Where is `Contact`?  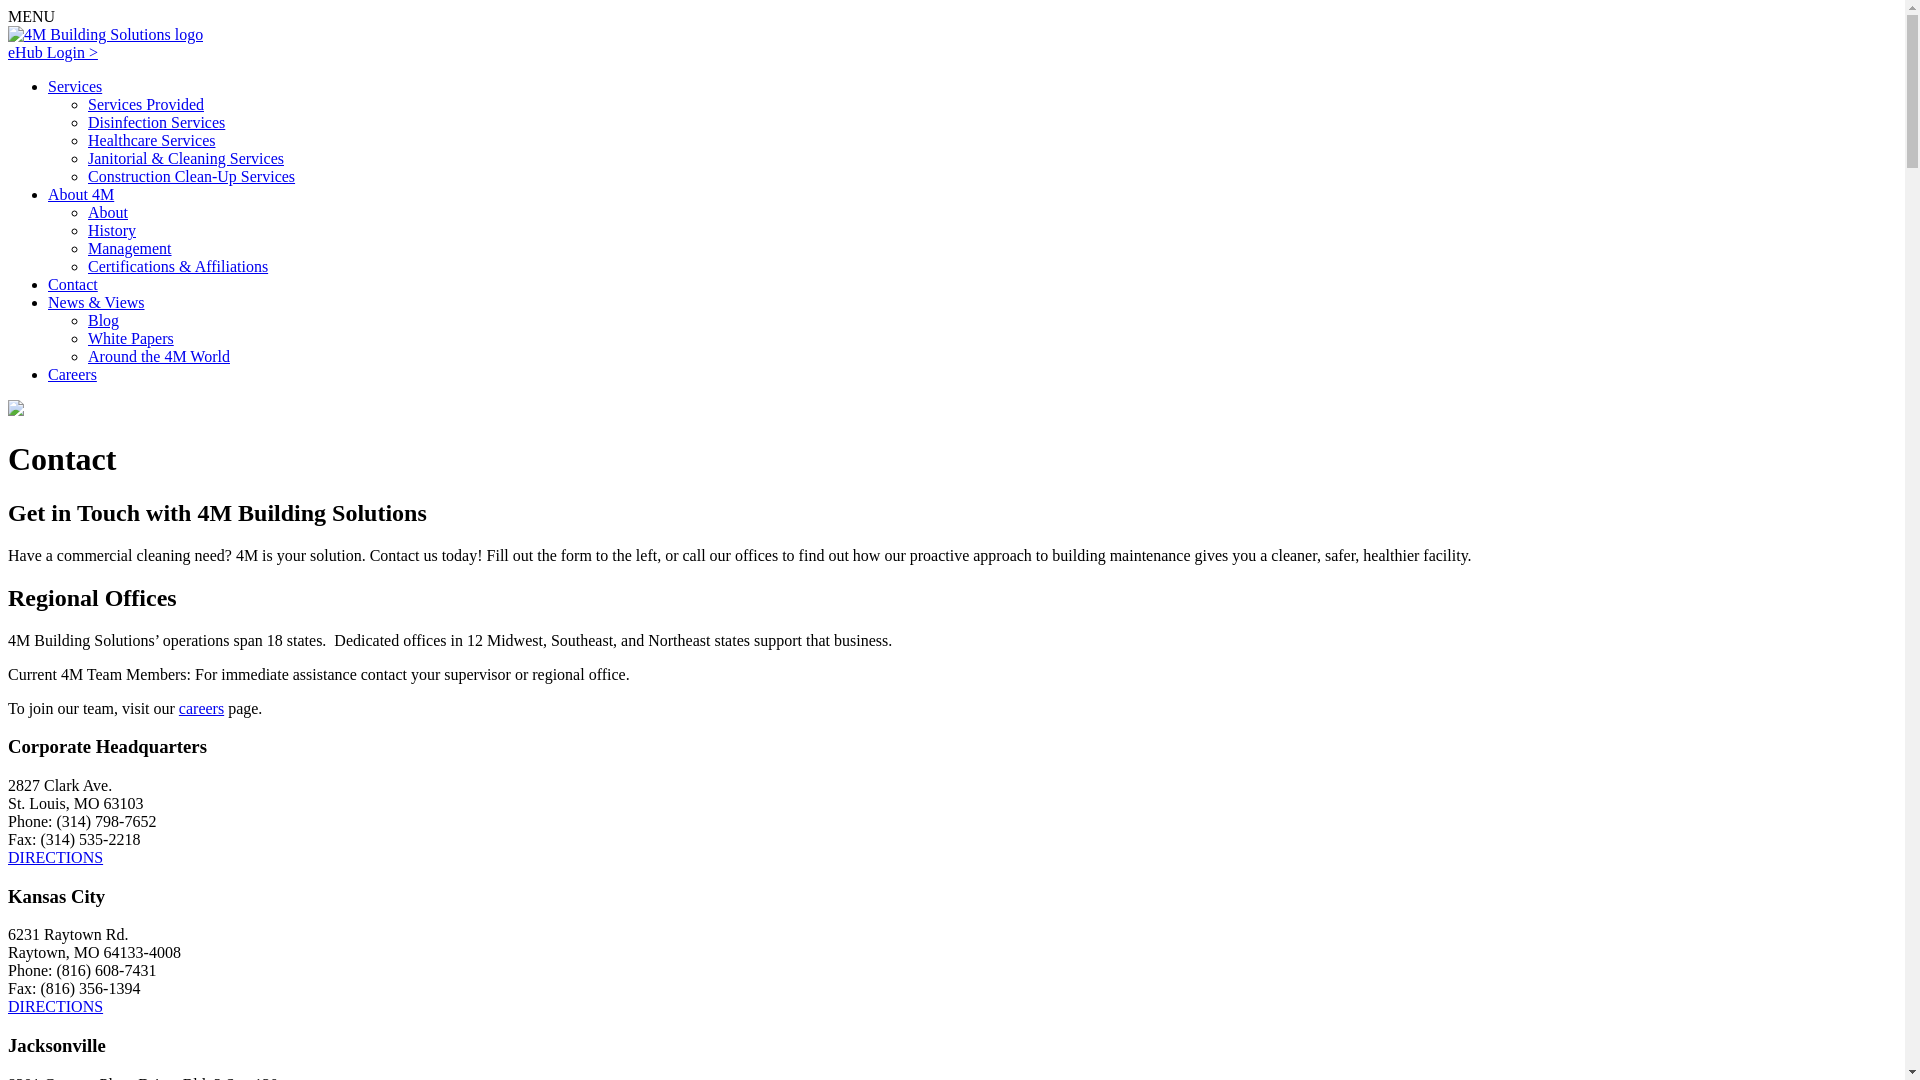
Contact is located at coordinates (73, 284).